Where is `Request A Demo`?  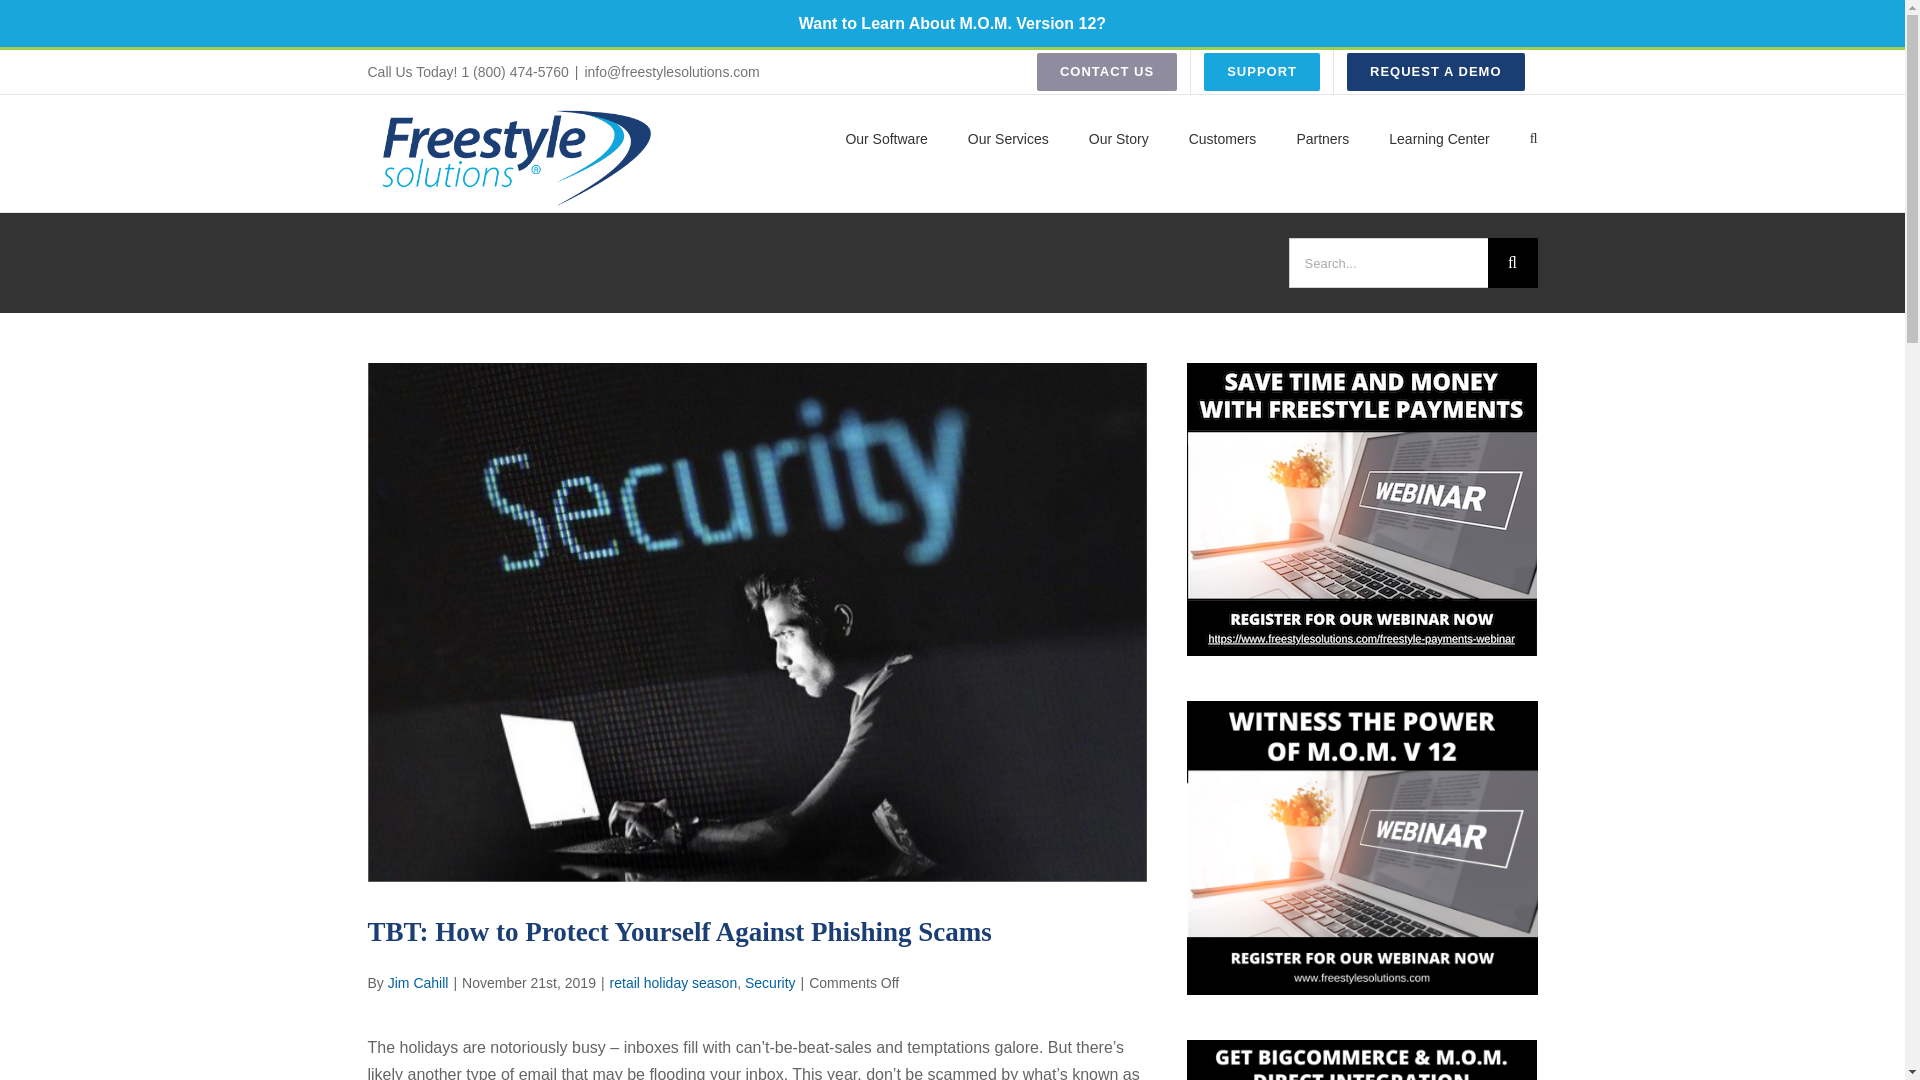
Request A Demo is located at coordinates (1436, 71).